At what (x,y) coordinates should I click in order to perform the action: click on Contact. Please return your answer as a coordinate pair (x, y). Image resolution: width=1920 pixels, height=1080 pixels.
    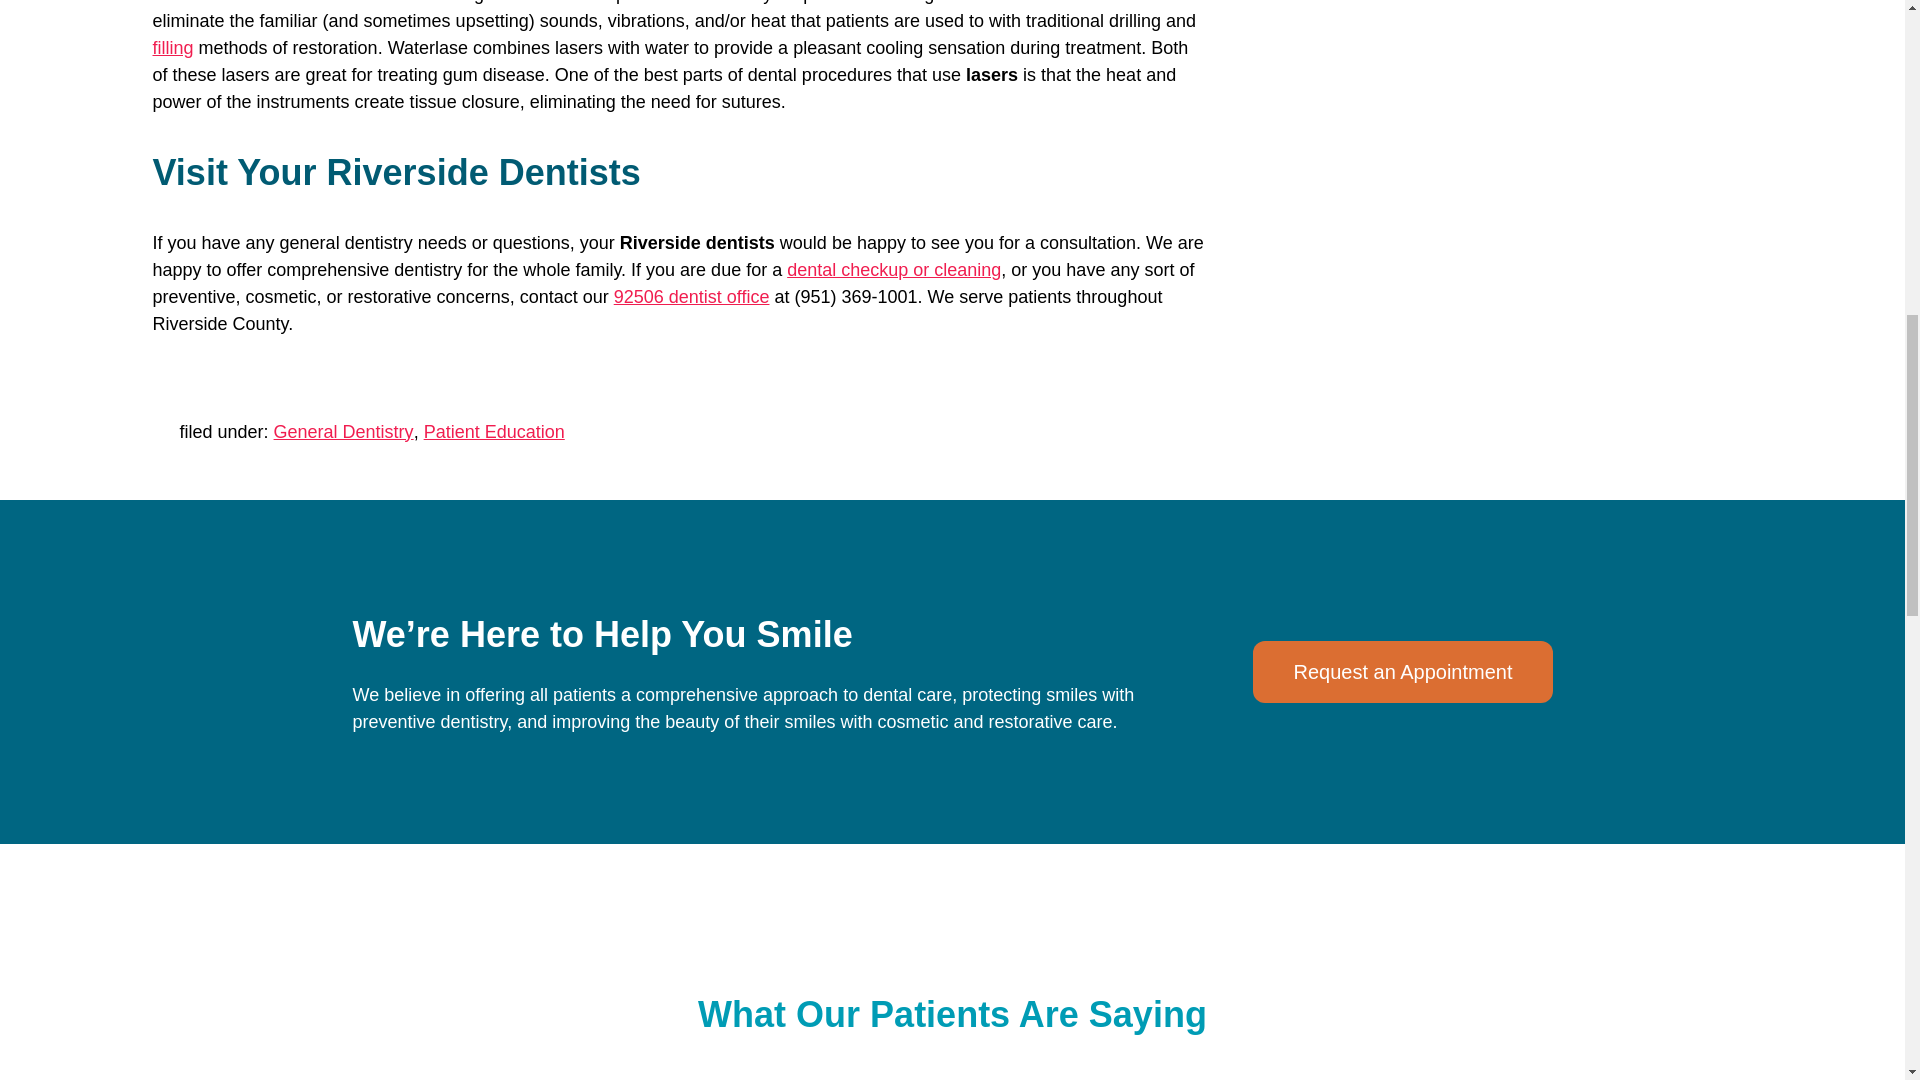
    Looking at the image, I should click on (692, 296).